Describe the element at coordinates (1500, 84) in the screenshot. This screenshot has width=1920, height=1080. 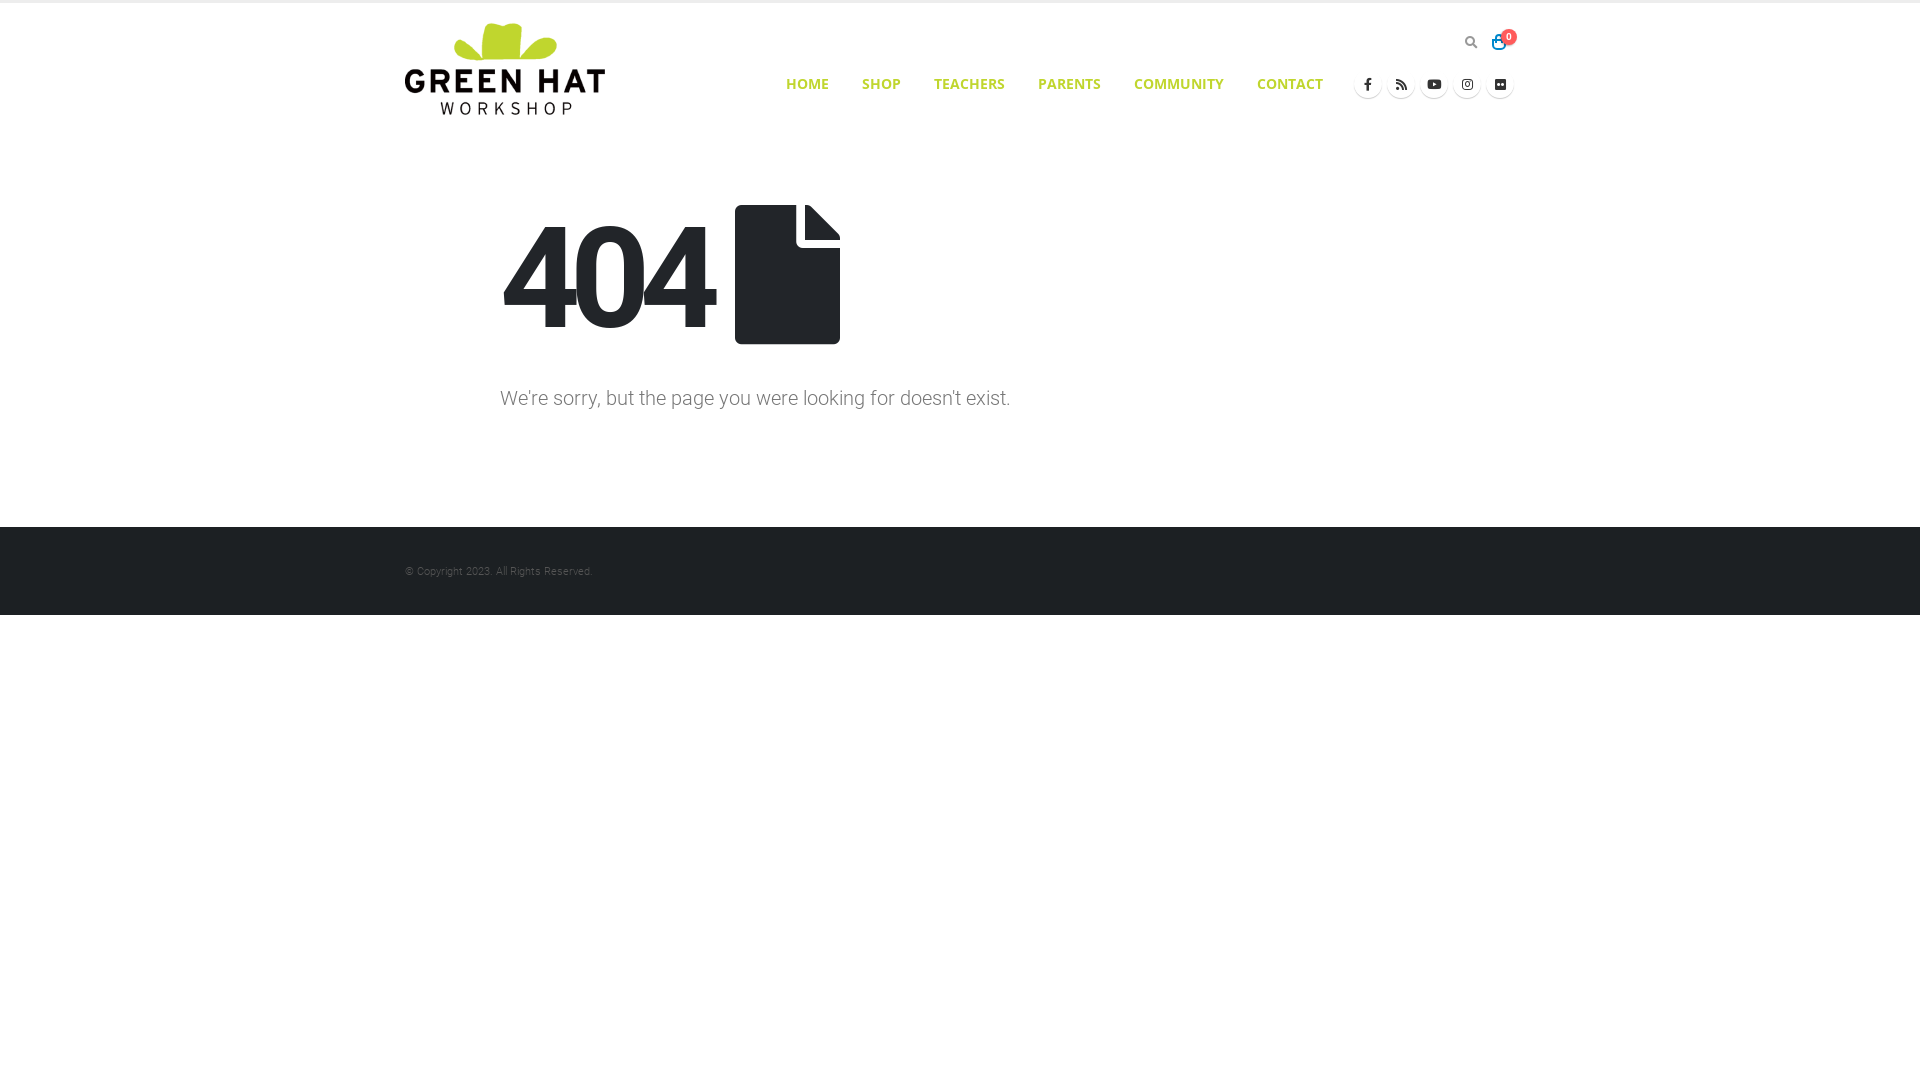
I see `Flickr` at that location.